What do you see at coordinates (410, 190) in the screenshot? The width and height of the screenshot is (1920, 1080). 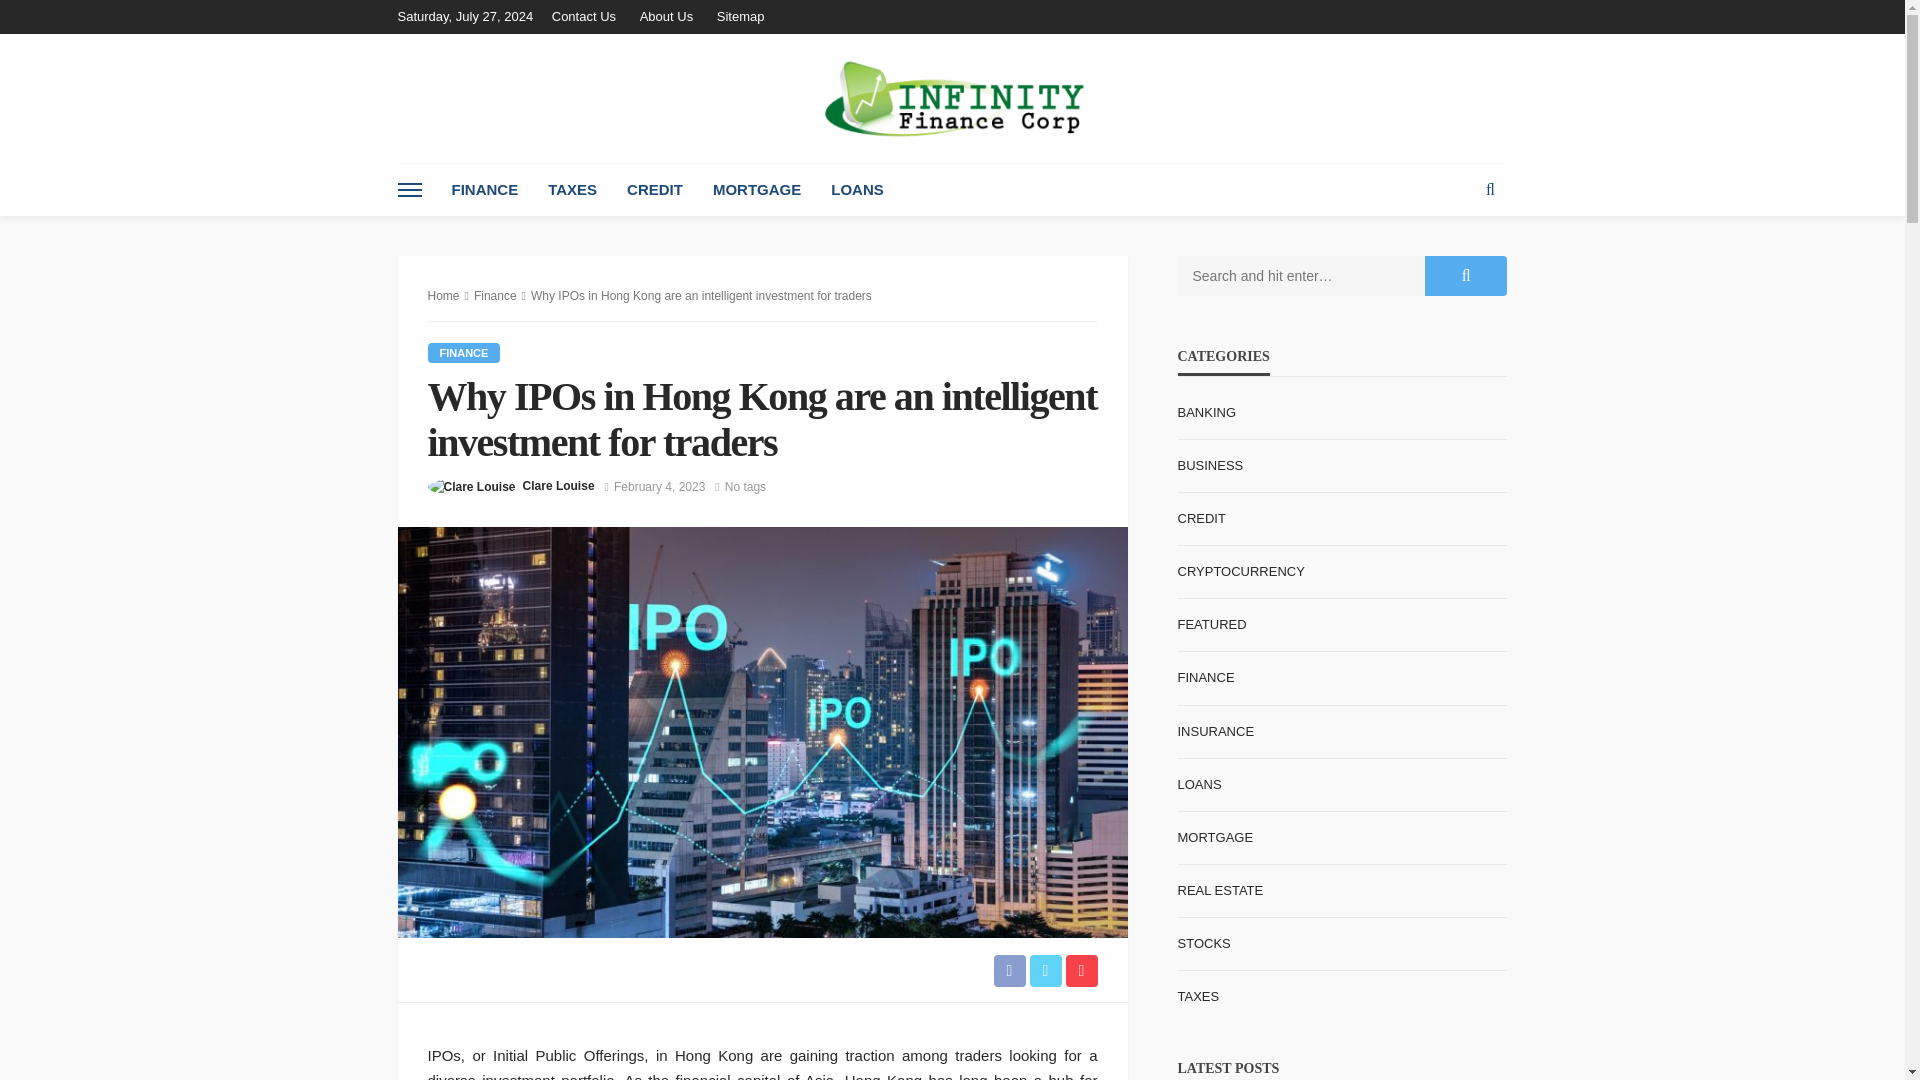 I see `off canvas button` at bounding box center [410, 190].